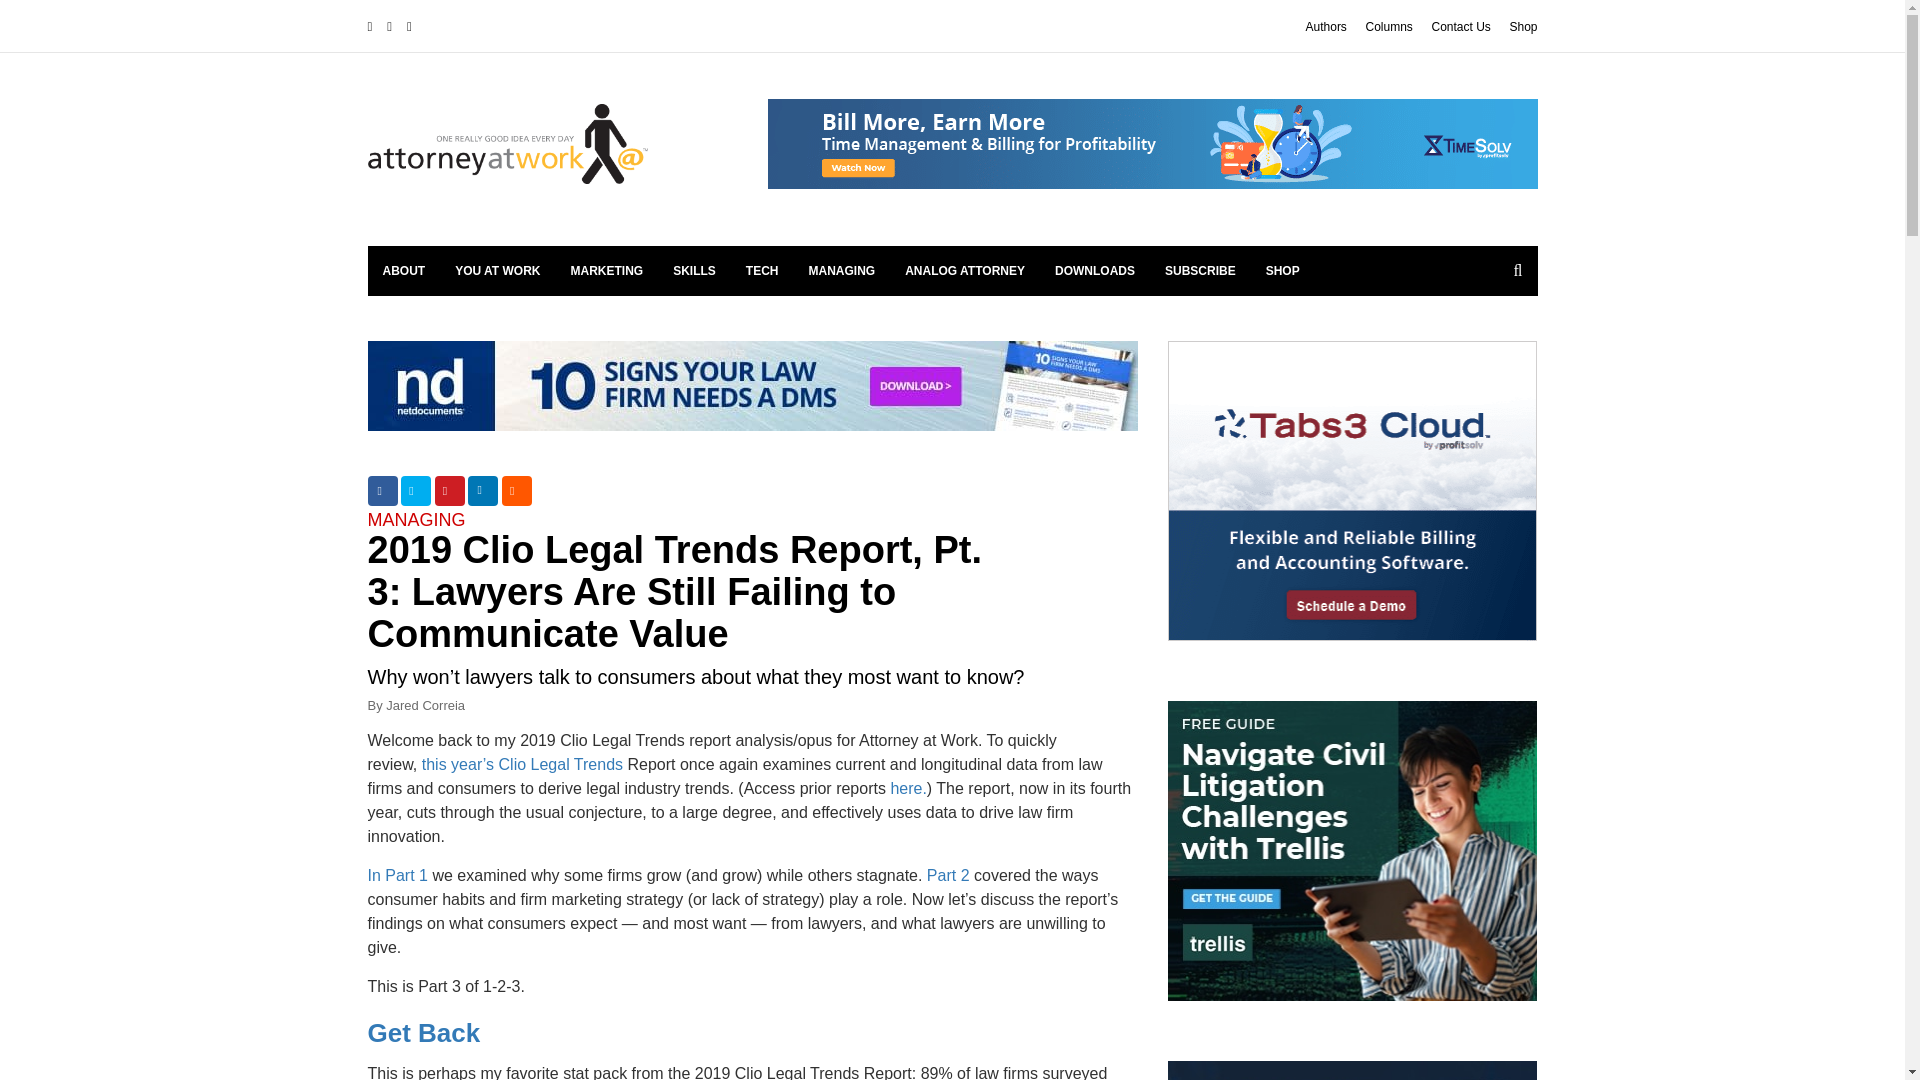 This screenshot has height=1080, width=1920. What do you see at coordinates (404, 270) in the screenshot?
I see `About` at bounding box center [404, 270].